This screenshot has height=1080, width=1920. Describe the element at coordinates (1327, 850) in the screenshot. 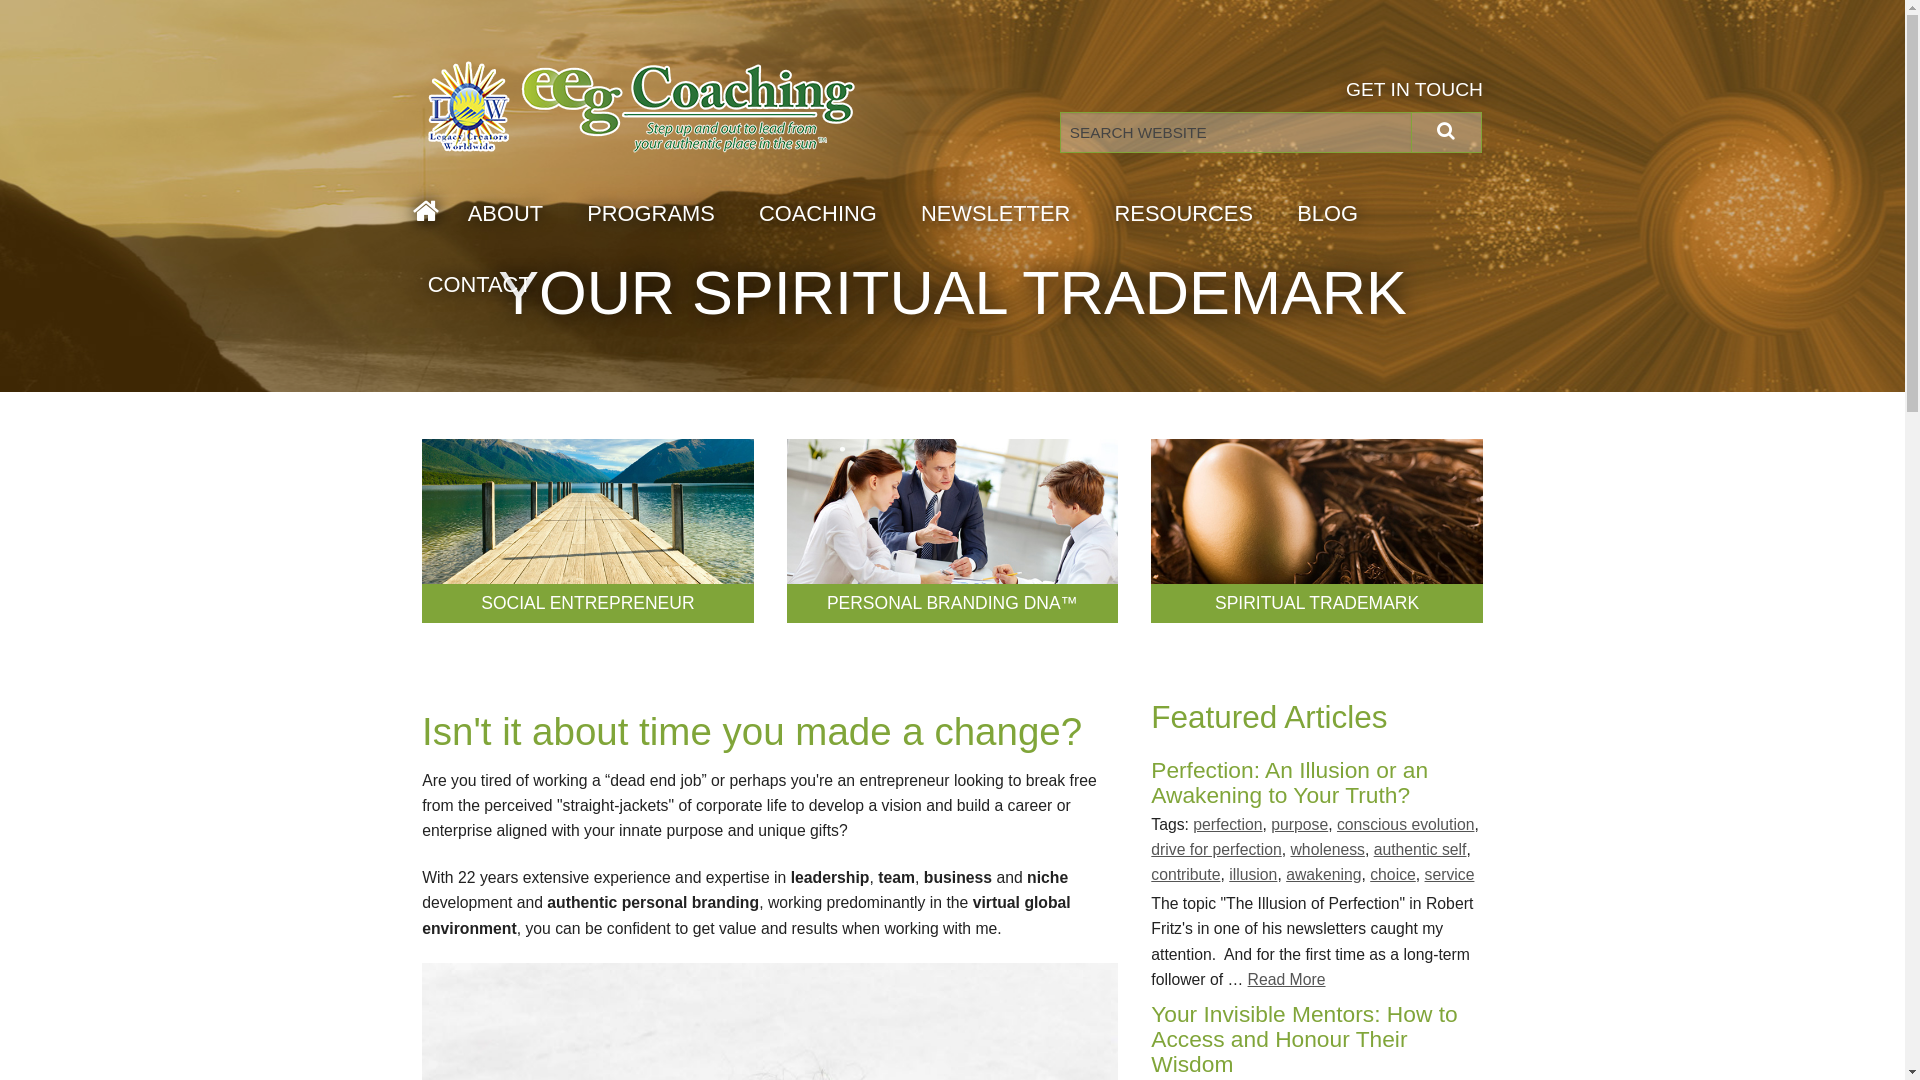

I see `wholeness` at that location.